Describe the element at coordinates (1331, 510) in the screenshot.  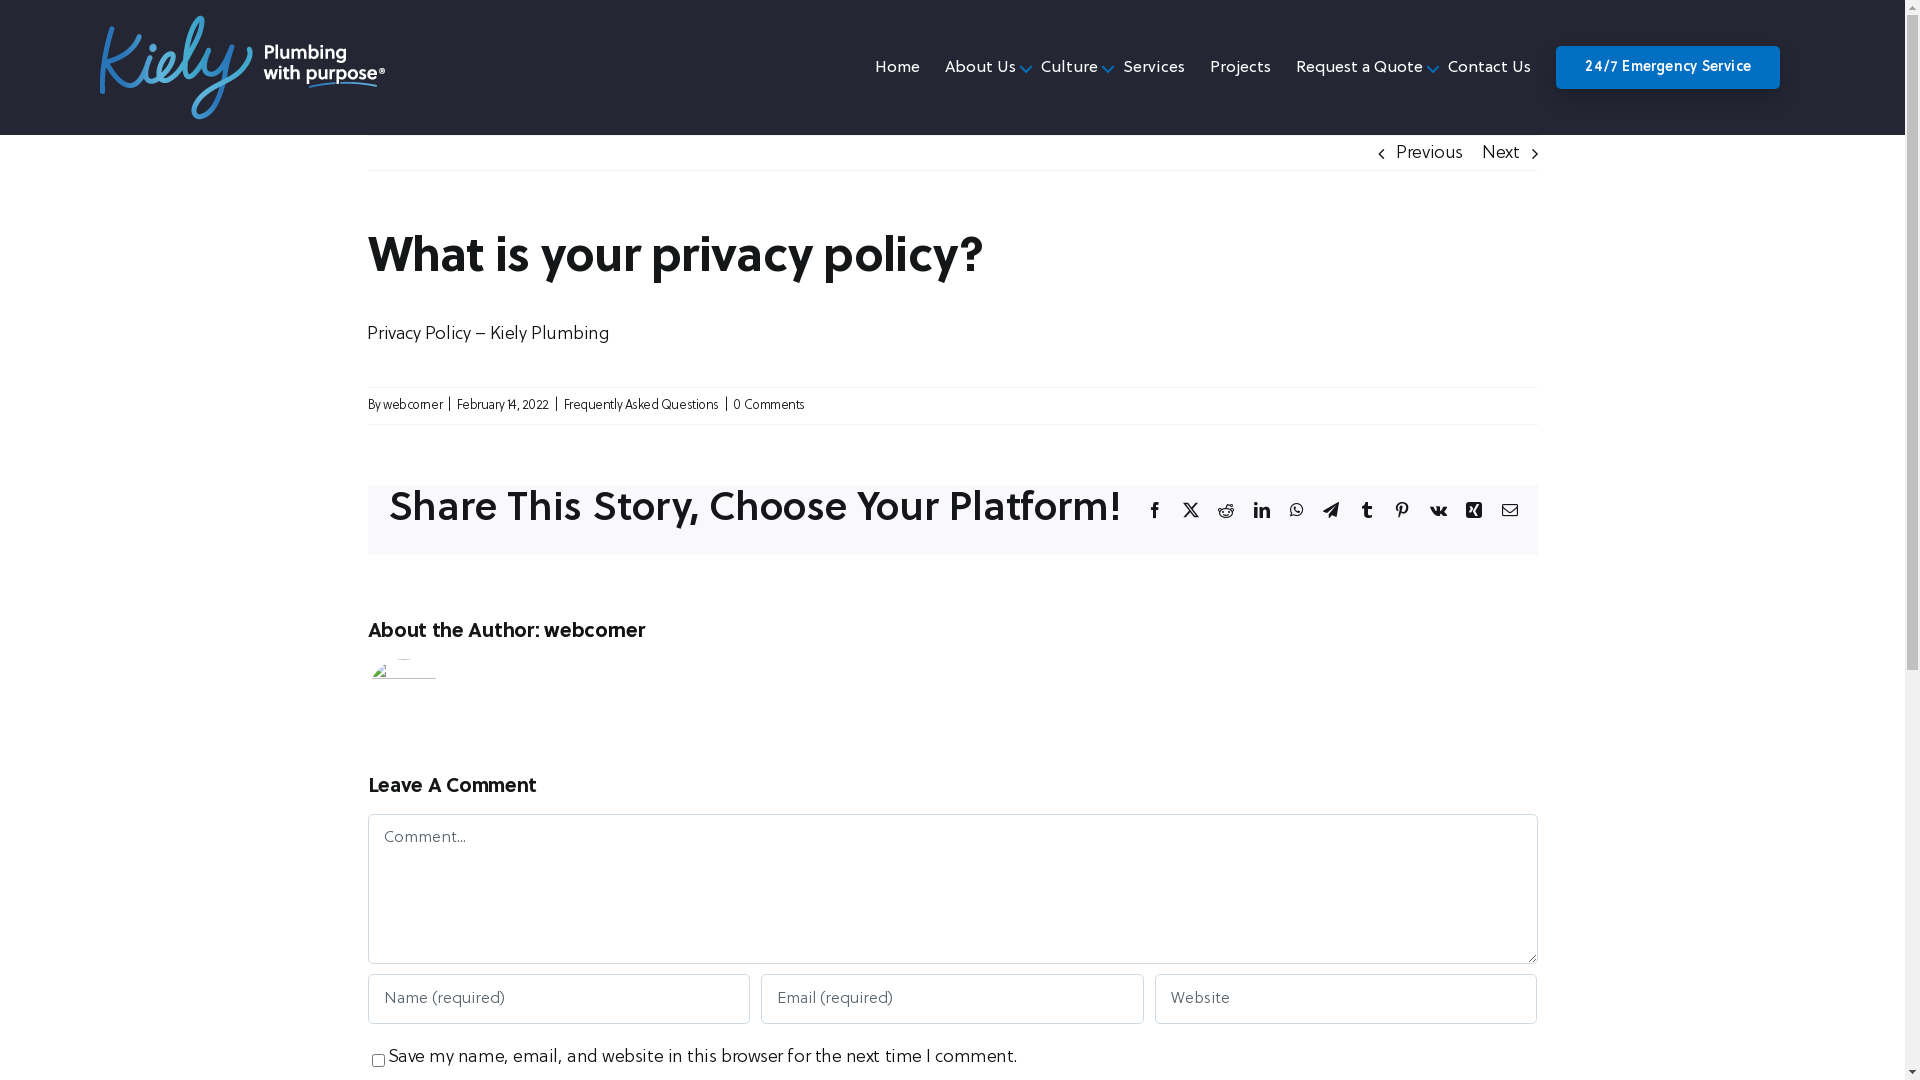
I see `Telegram` at that location.